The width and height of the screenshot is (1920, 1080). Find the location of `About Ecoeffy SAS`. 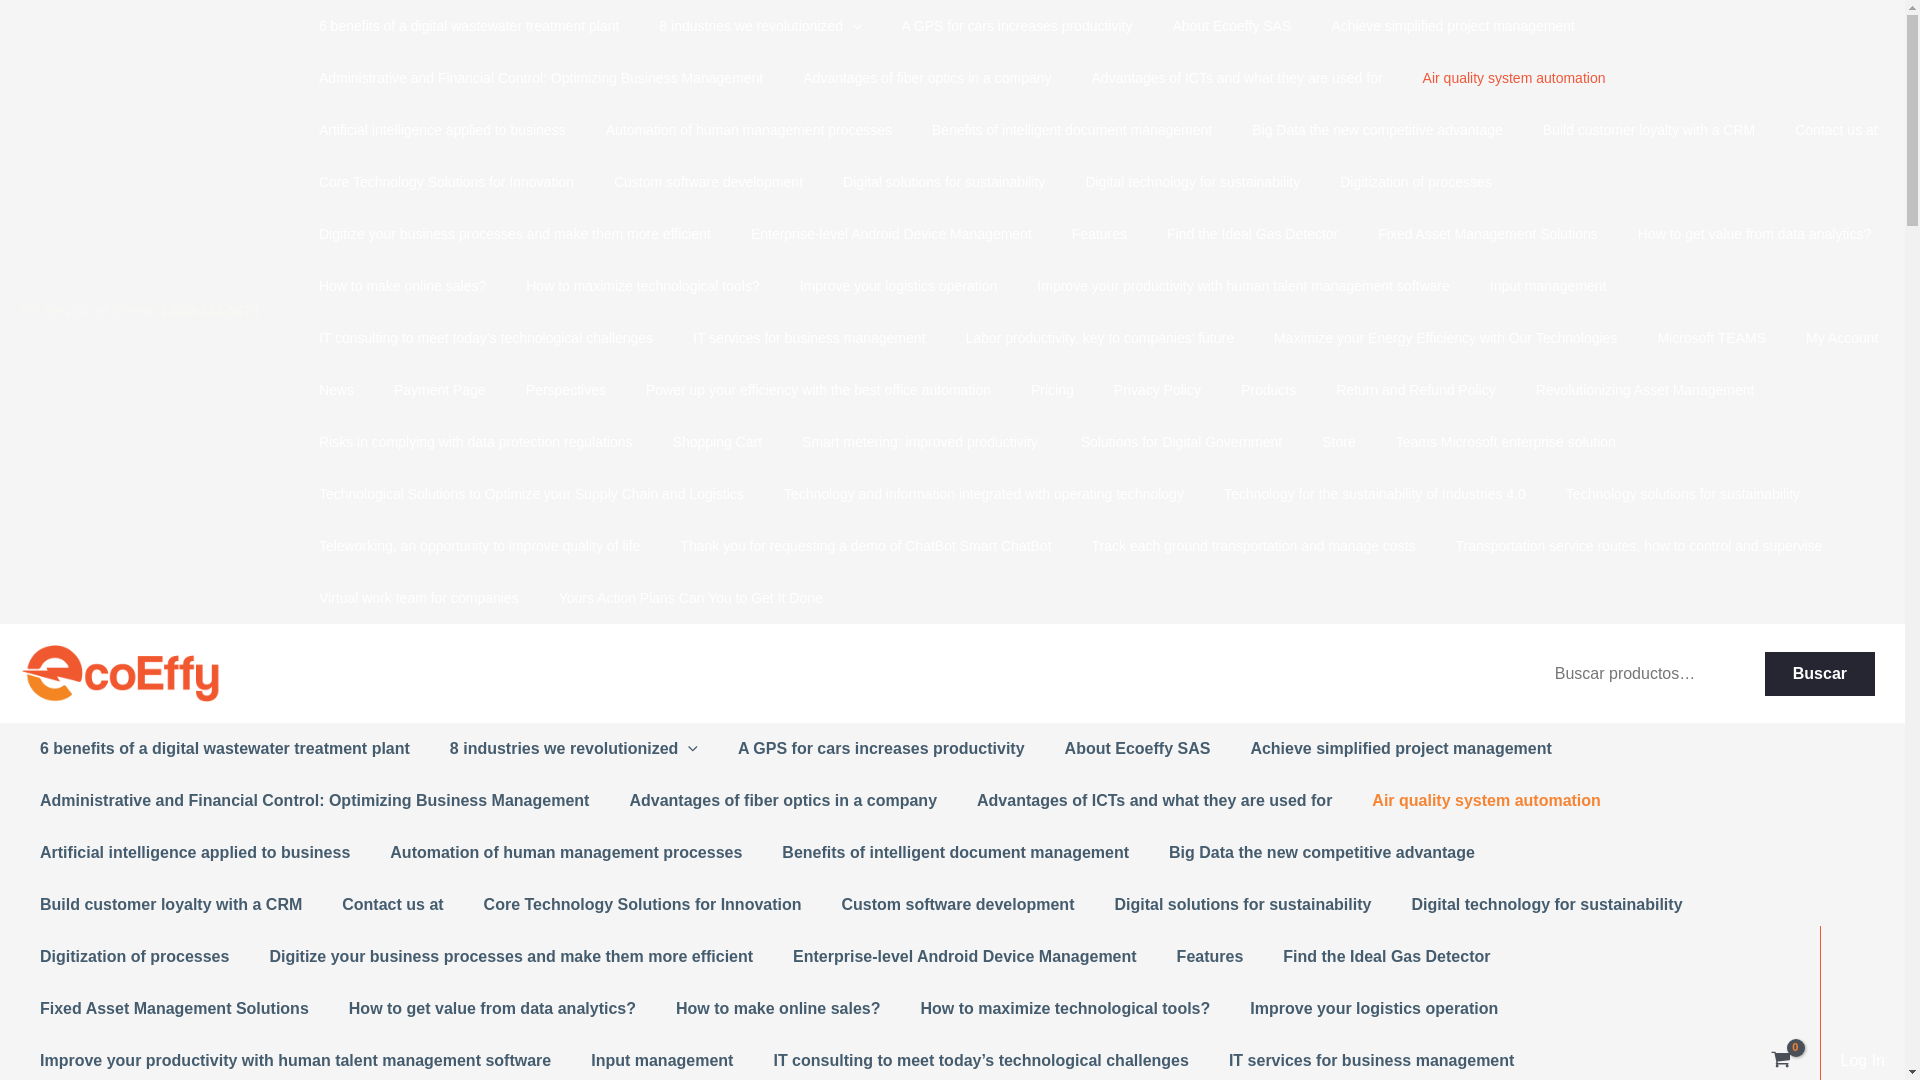

About Ecoeffy SAS is located at coordinates (1211, 26).